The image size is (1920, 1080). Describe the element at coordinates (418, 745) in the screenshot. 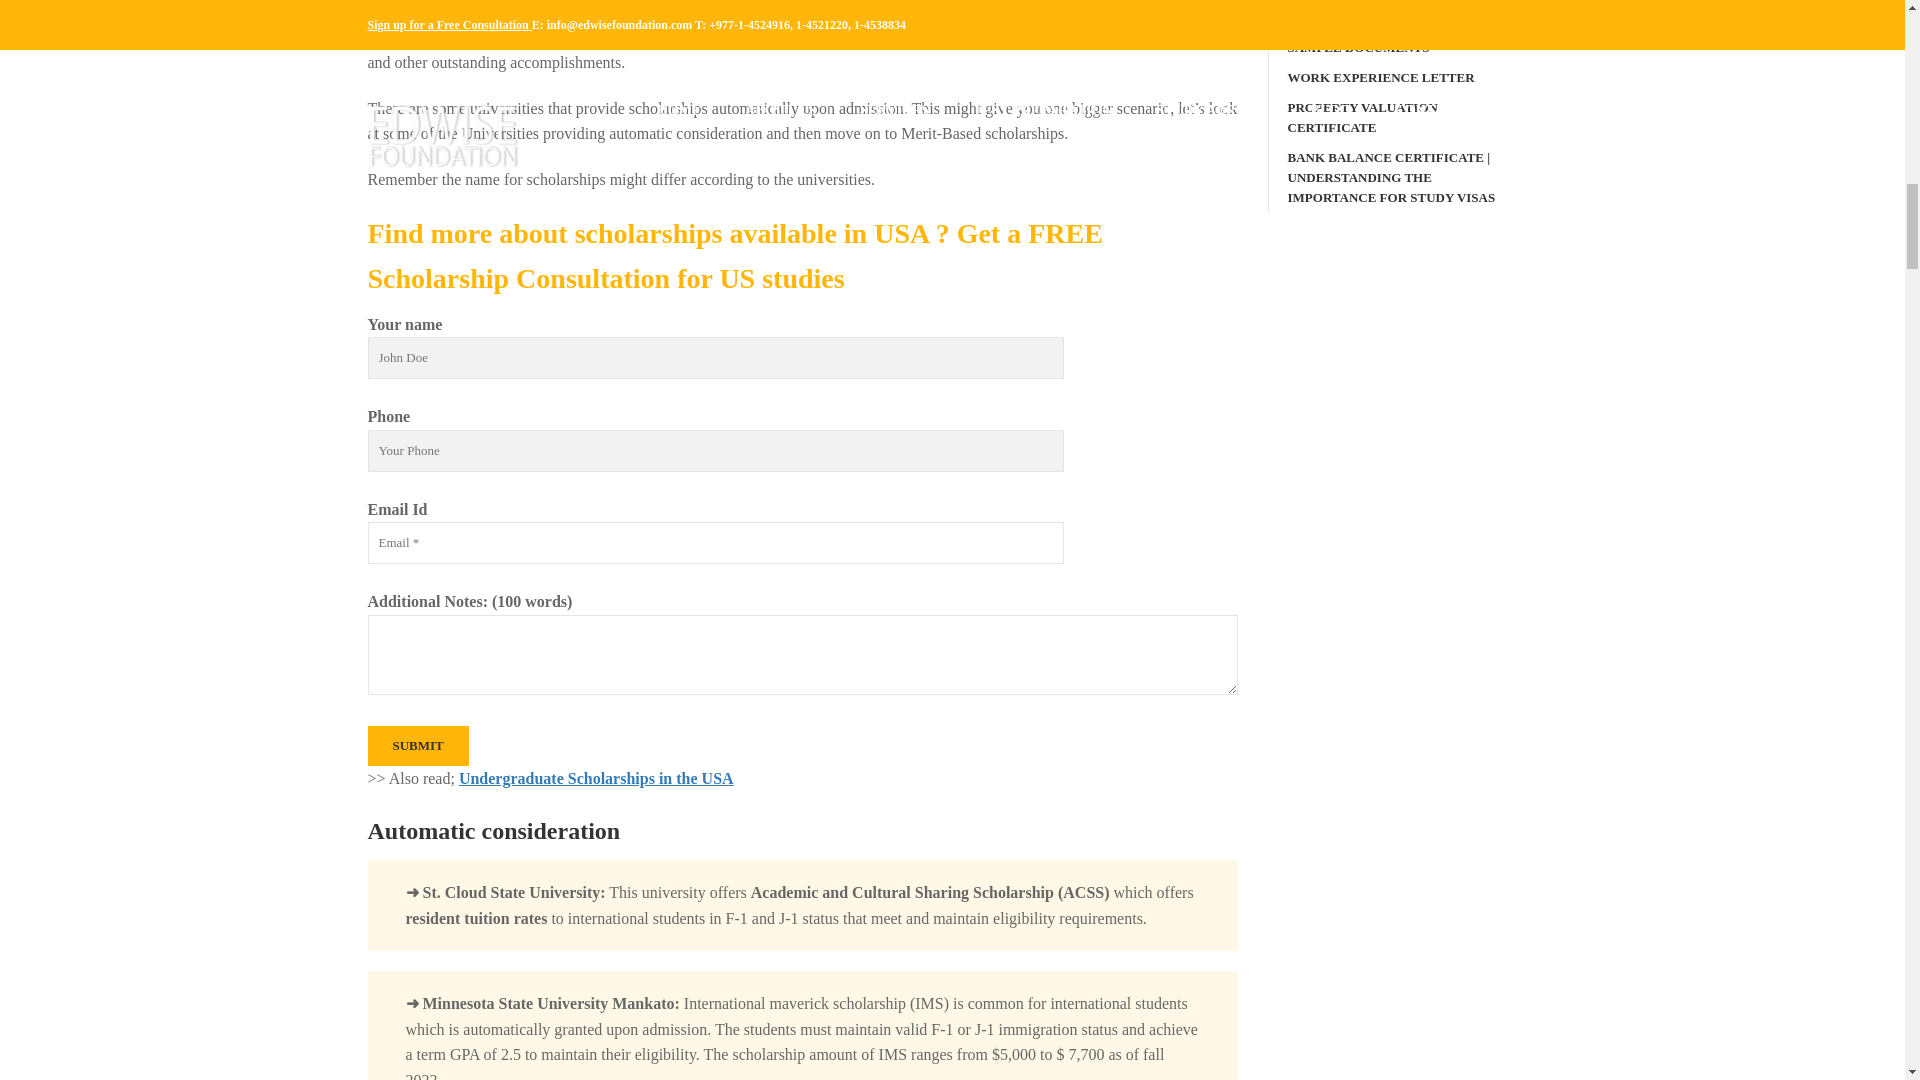

I see `Submit` at that location.